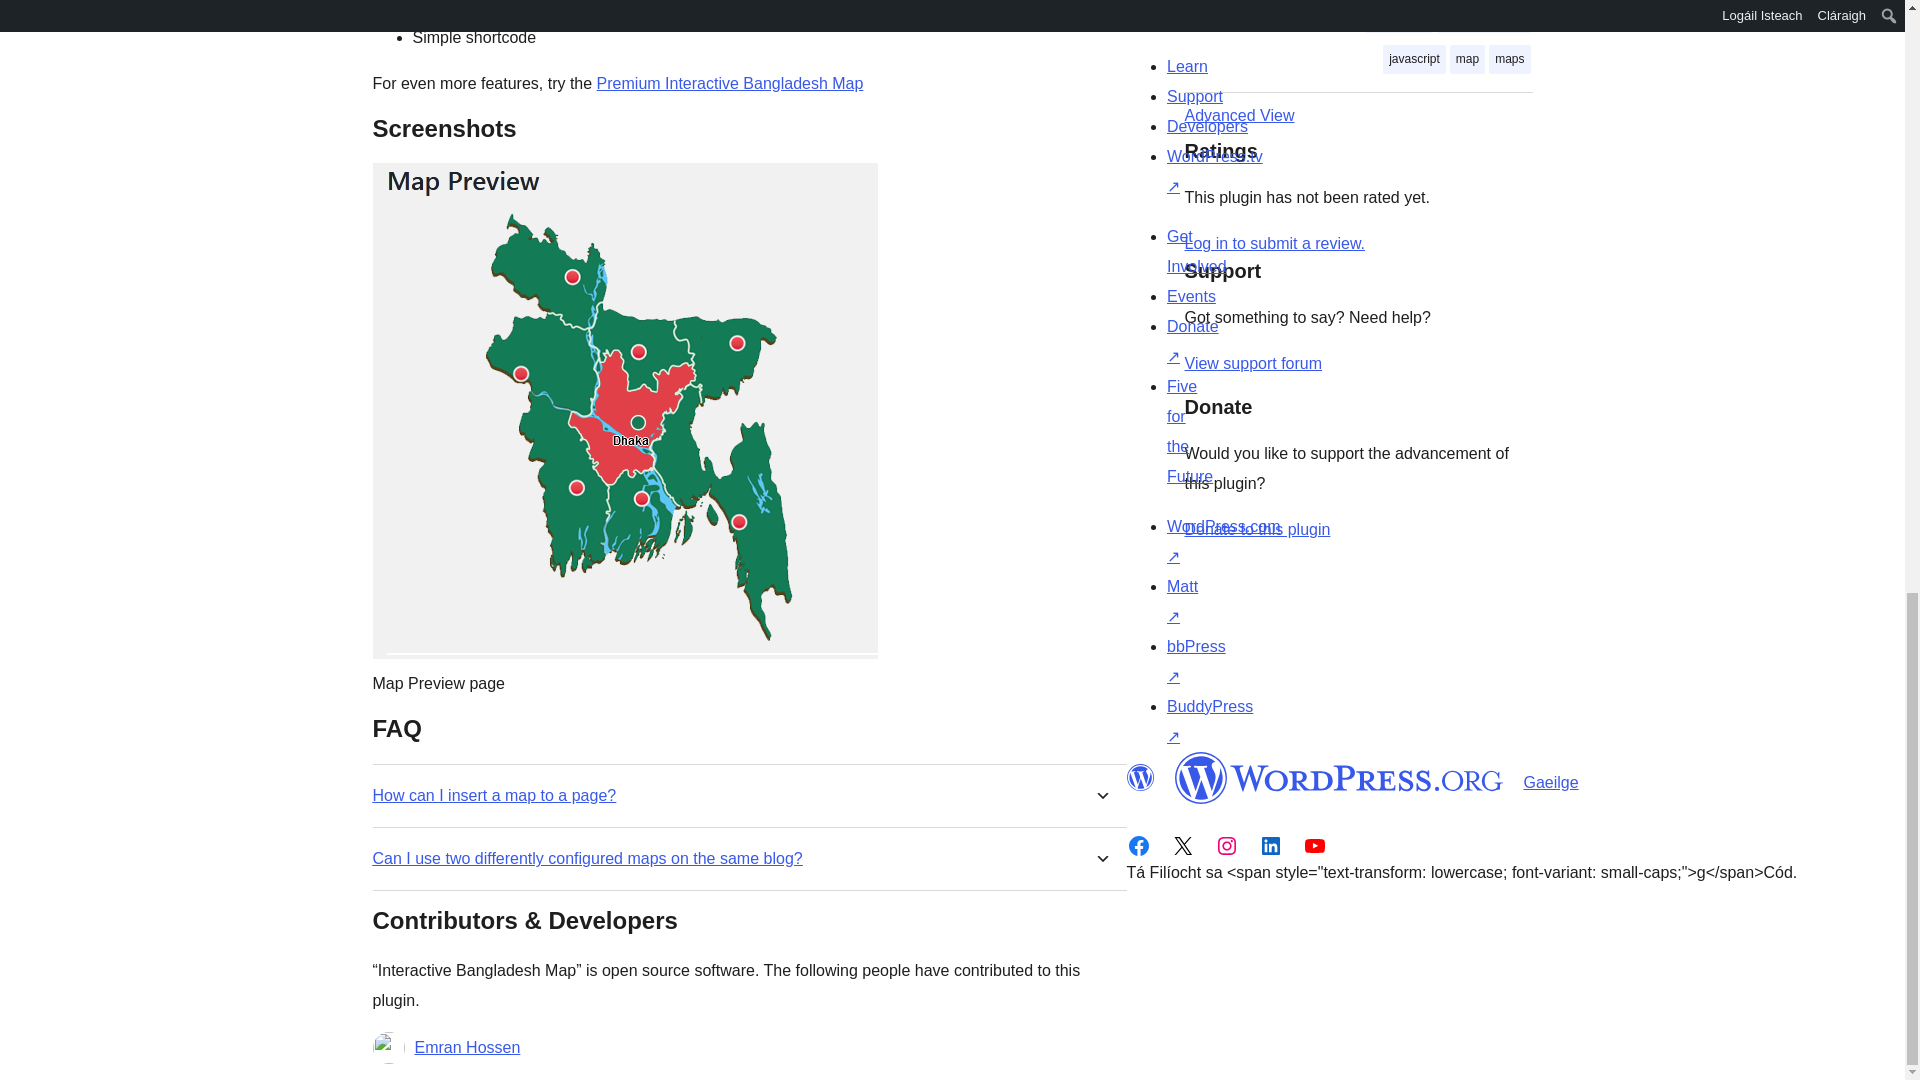  Describe the element at coordinates (1274, 243) in the screenshot. I see `Log in to WordPress.org` at that location.